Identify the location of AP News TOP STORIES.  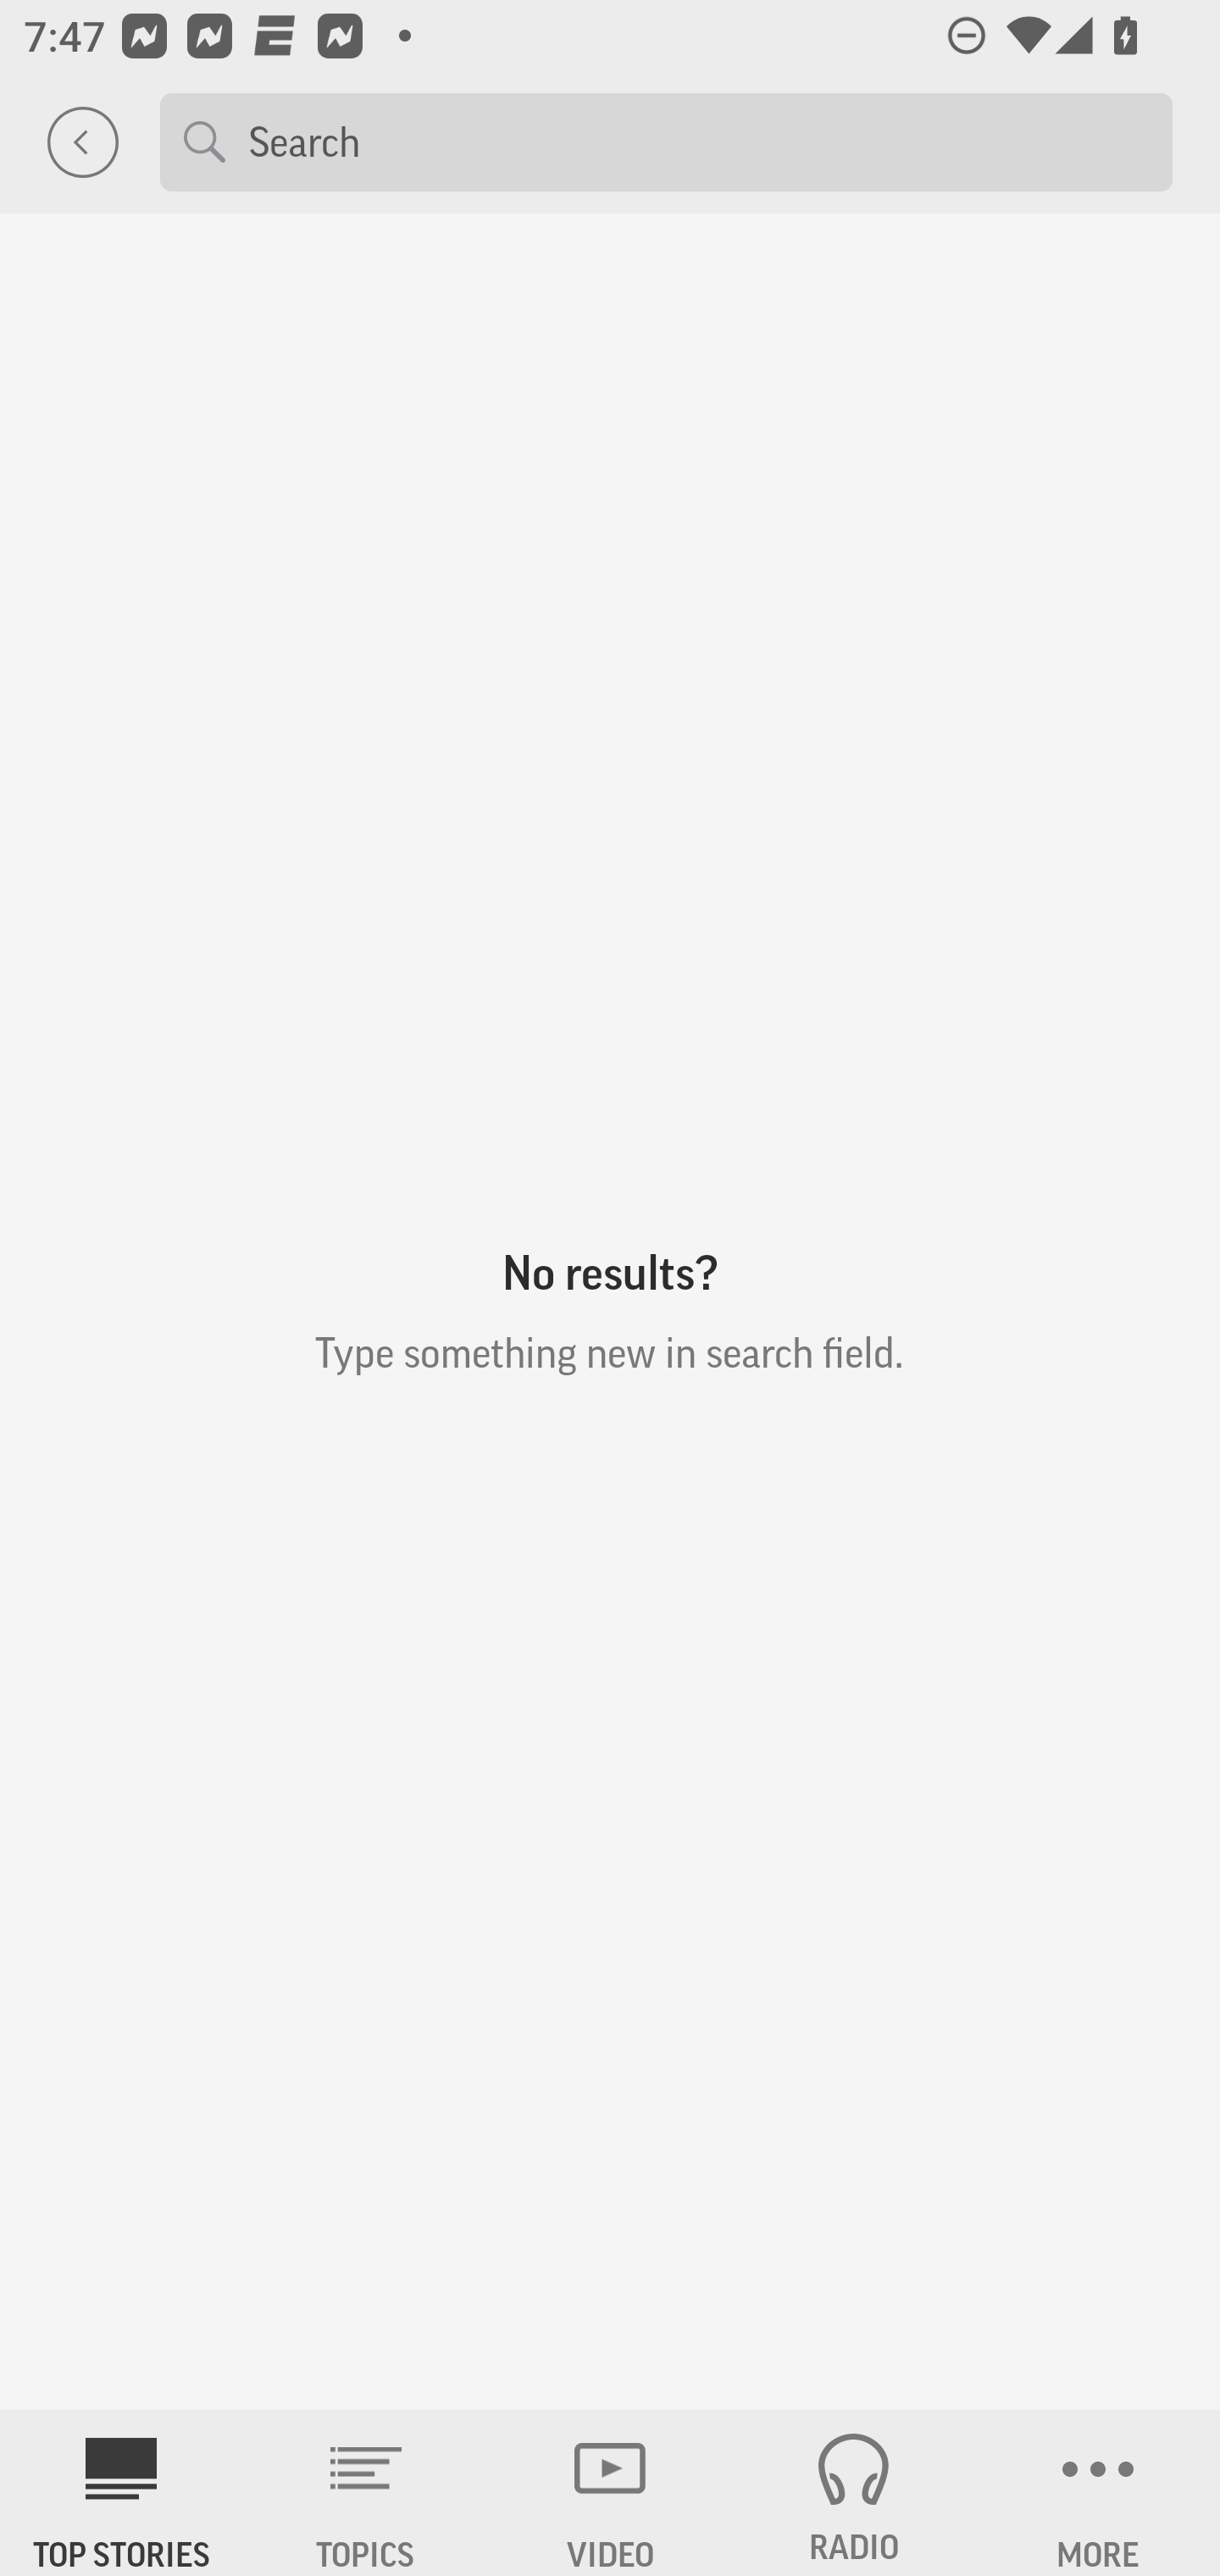
(122, 2493).